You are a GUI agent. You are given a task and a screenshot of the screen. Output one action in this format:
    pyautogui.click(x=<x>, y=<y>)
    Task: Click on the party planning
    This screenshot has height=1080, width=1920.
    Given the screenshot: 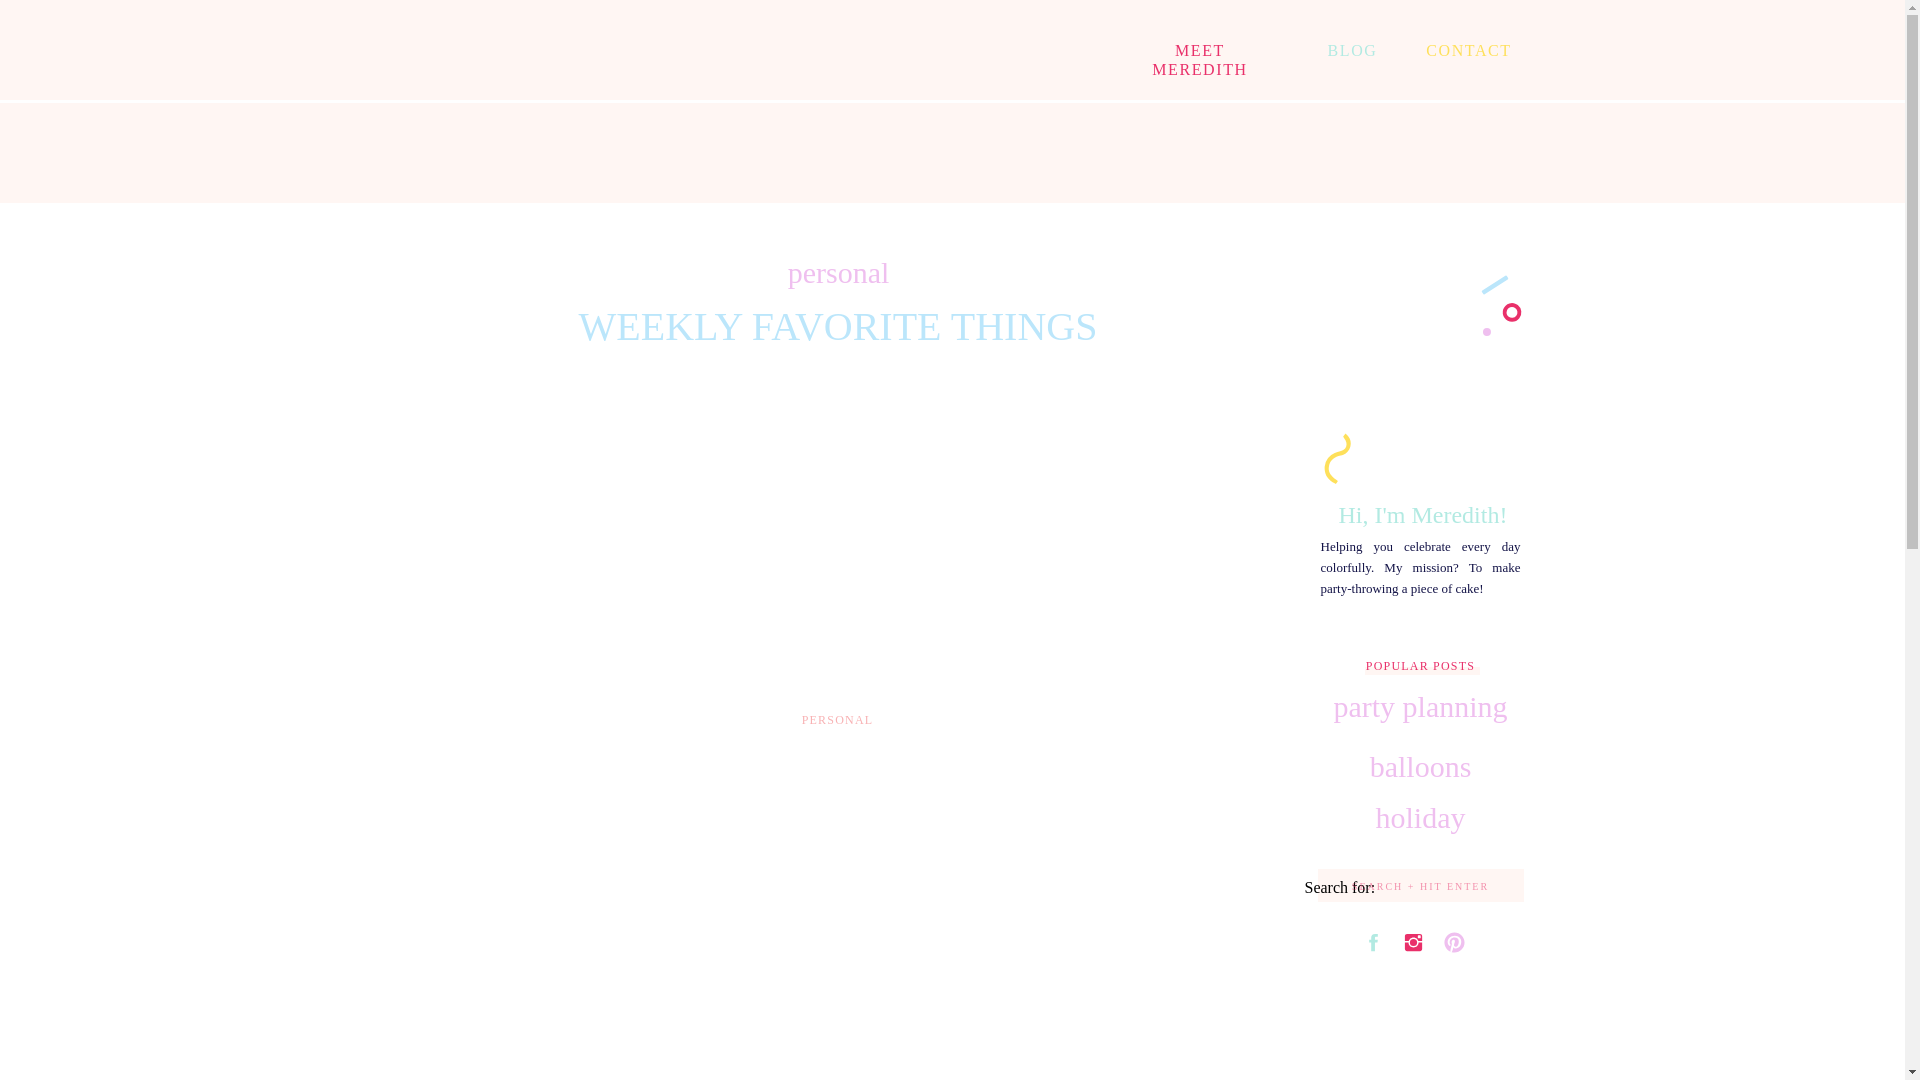 What is the action you would take?
    pyautogui.click(x=1420, y=706)
    